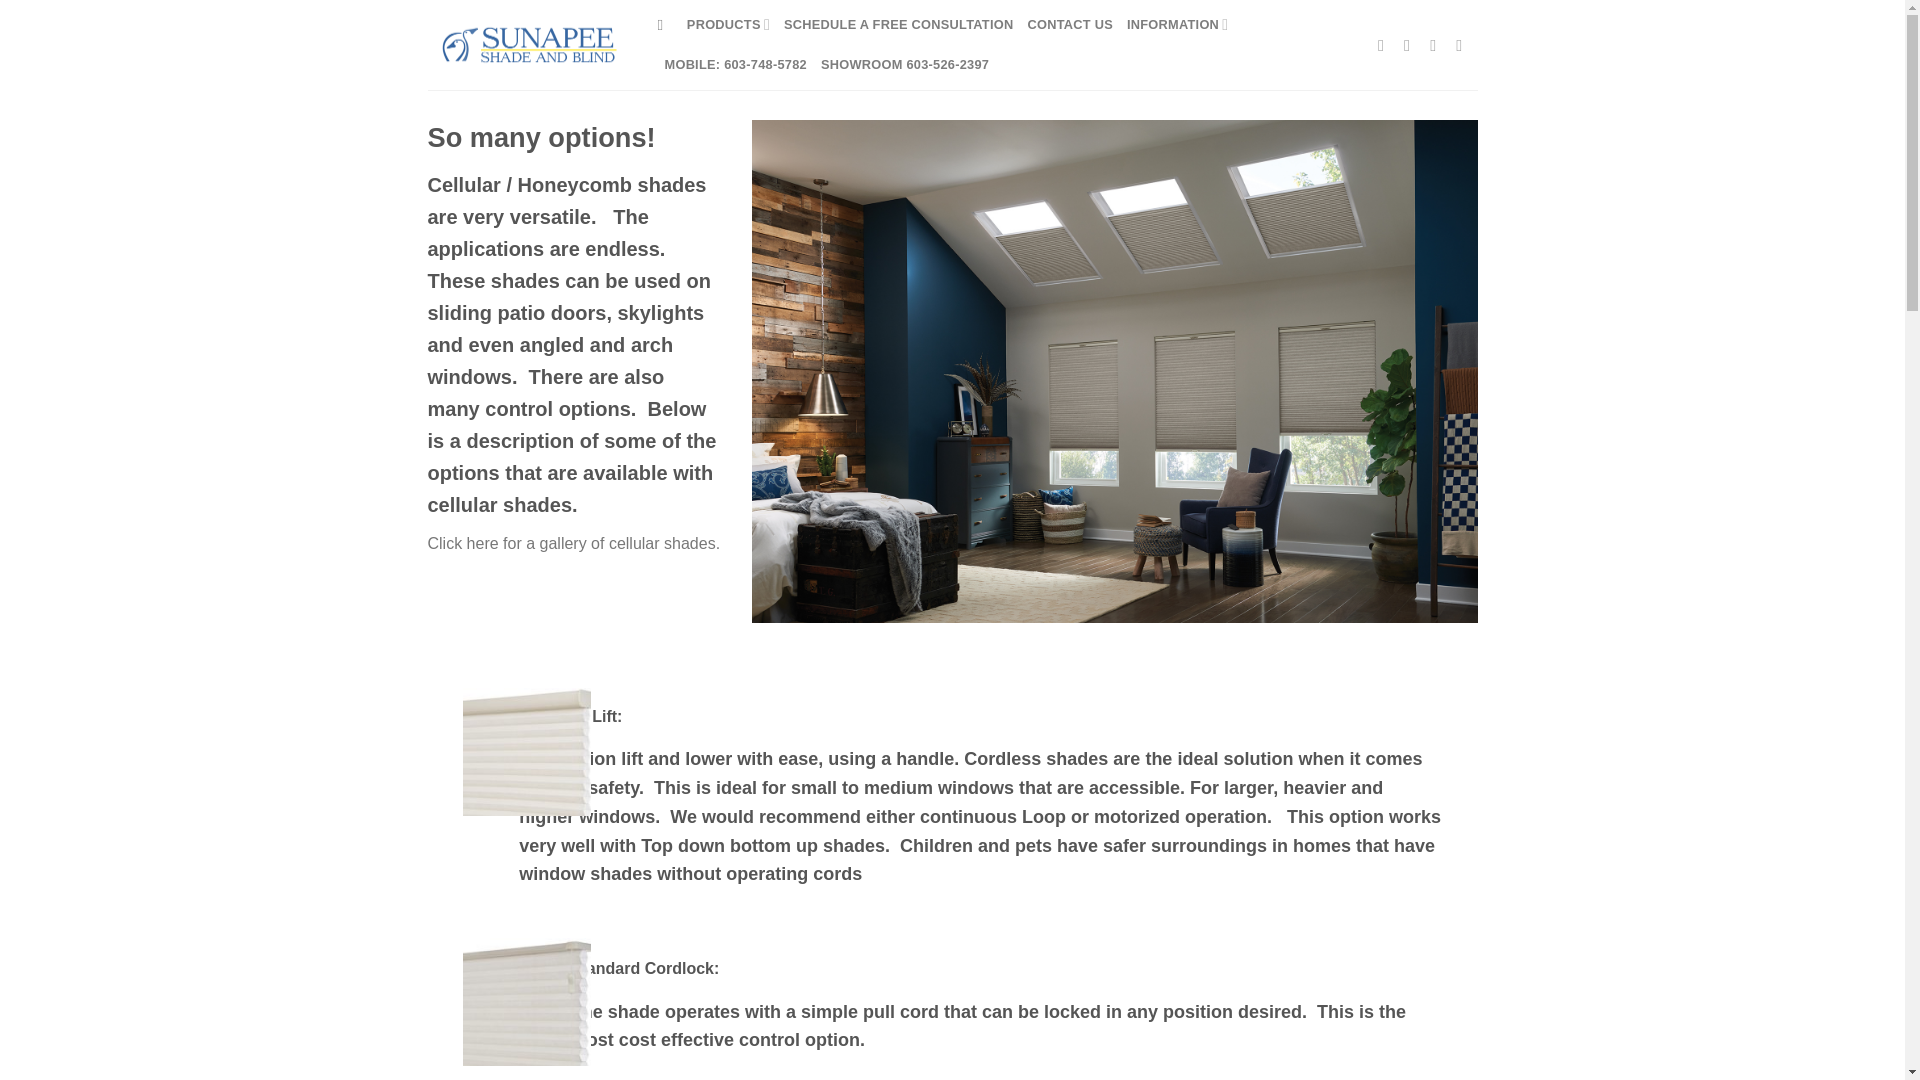  Describe the element at coordinates (1464, 44) in the screenshot. I see `Send us an email` at that location.